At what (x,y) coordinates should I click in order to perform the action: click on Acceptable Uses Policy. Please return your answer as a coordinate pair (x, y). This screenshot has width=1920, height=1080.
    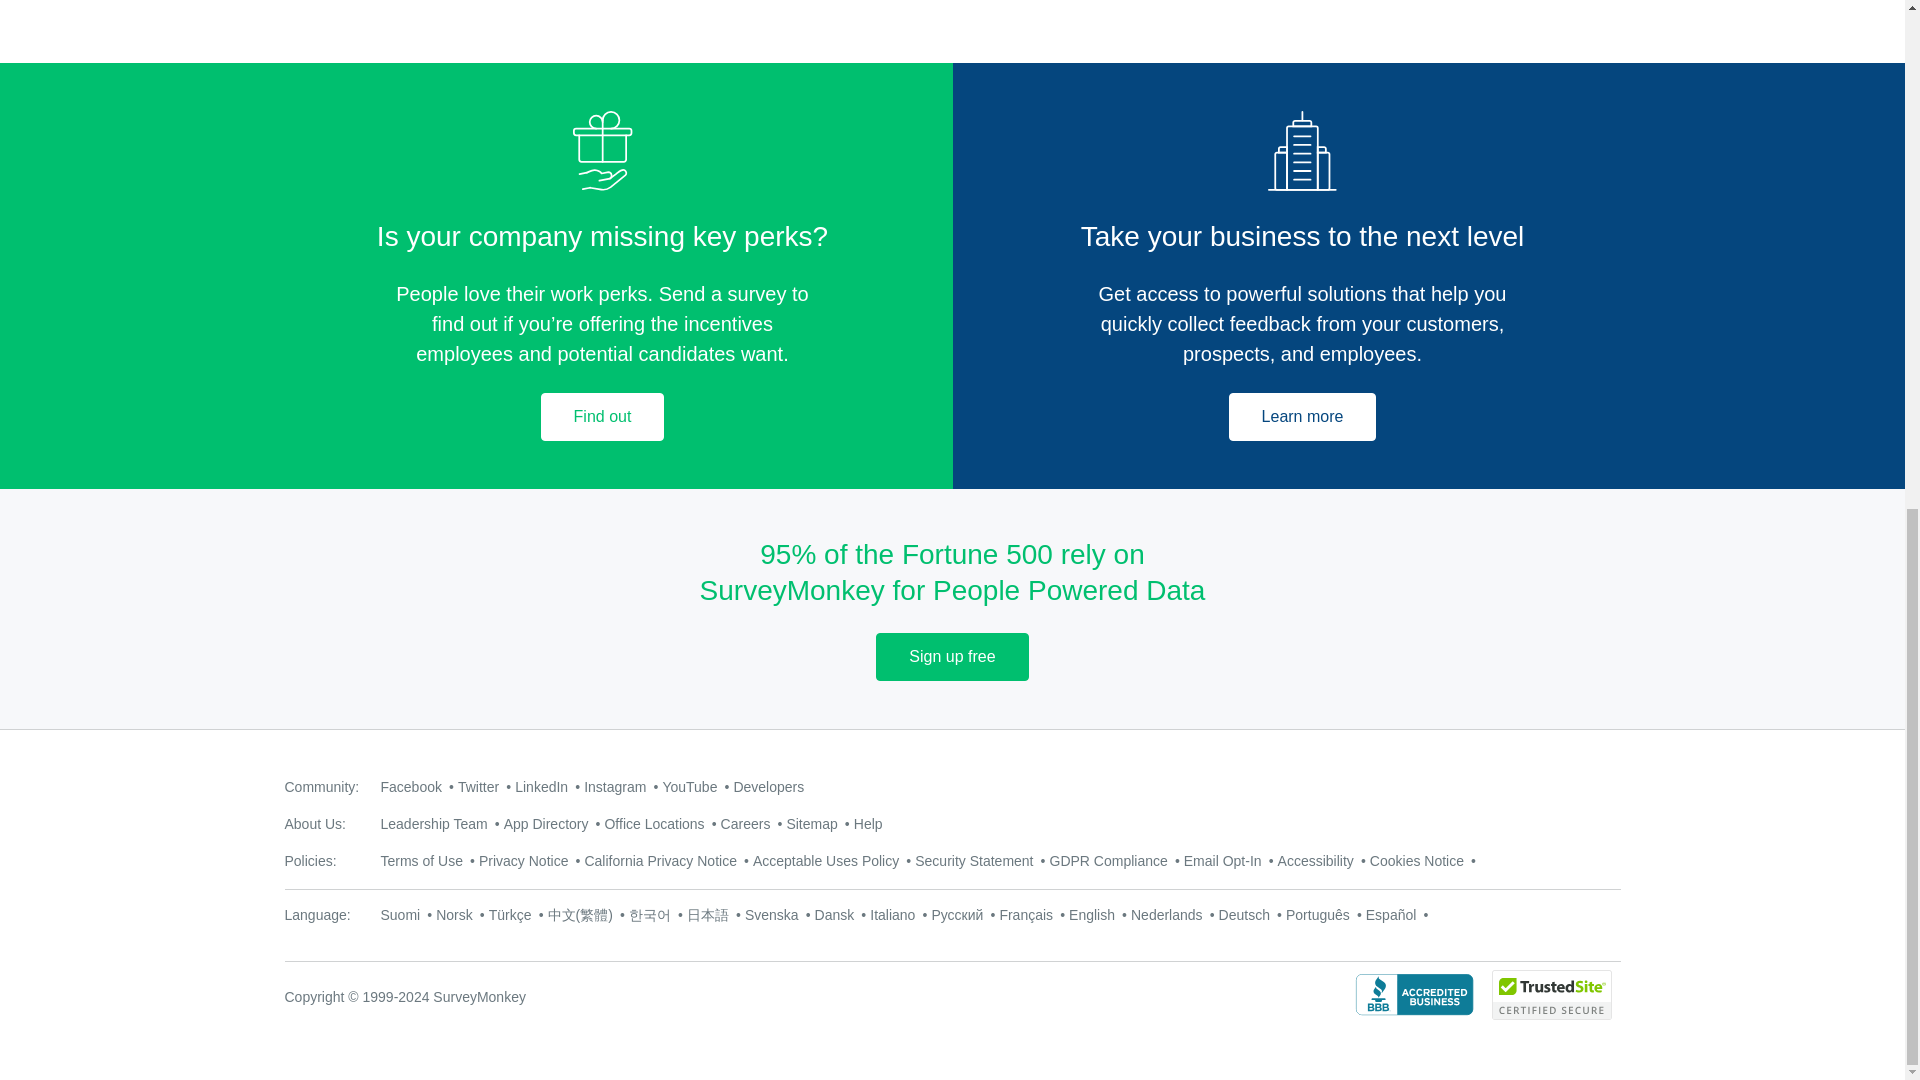
    Looking at the image, I should click on (825, 861).